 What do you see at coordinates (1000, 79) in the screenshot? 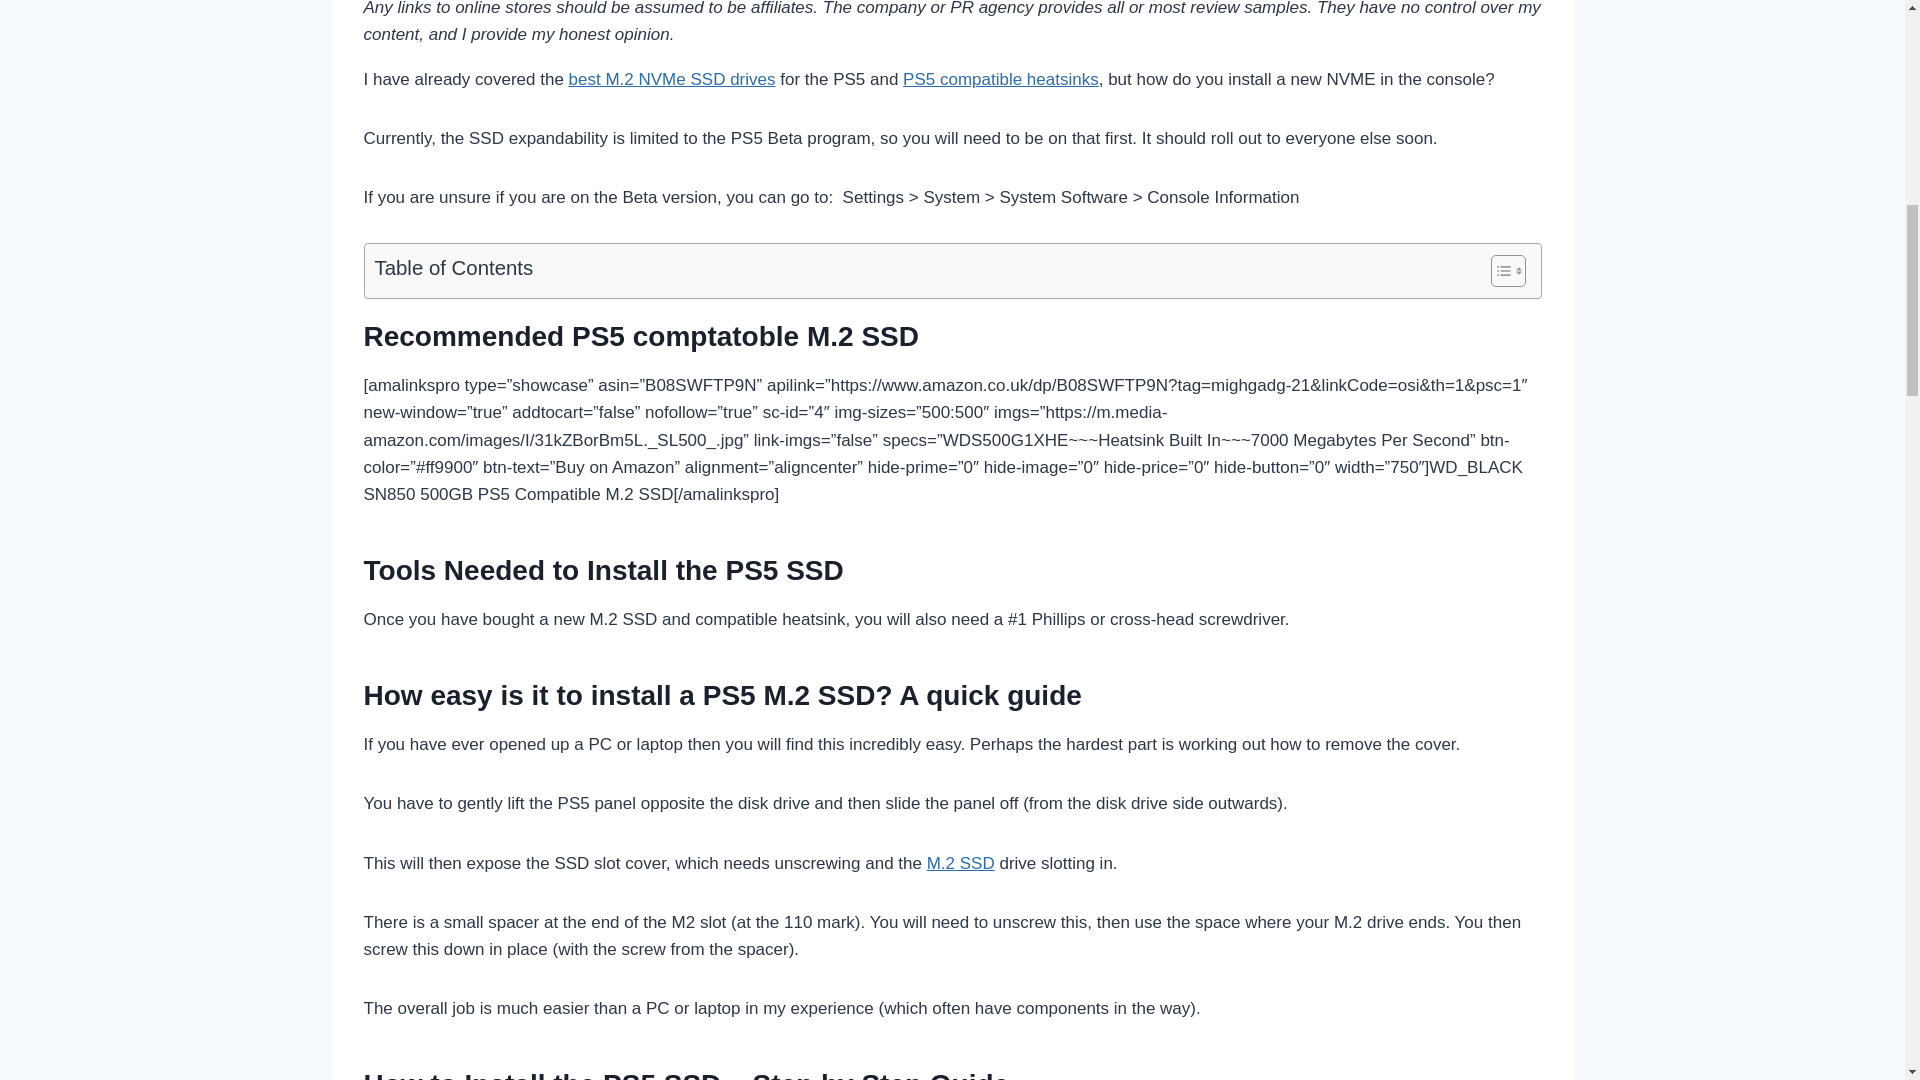
I see `PS5 compatible heatsinks` at bounding box center [1000, 79].